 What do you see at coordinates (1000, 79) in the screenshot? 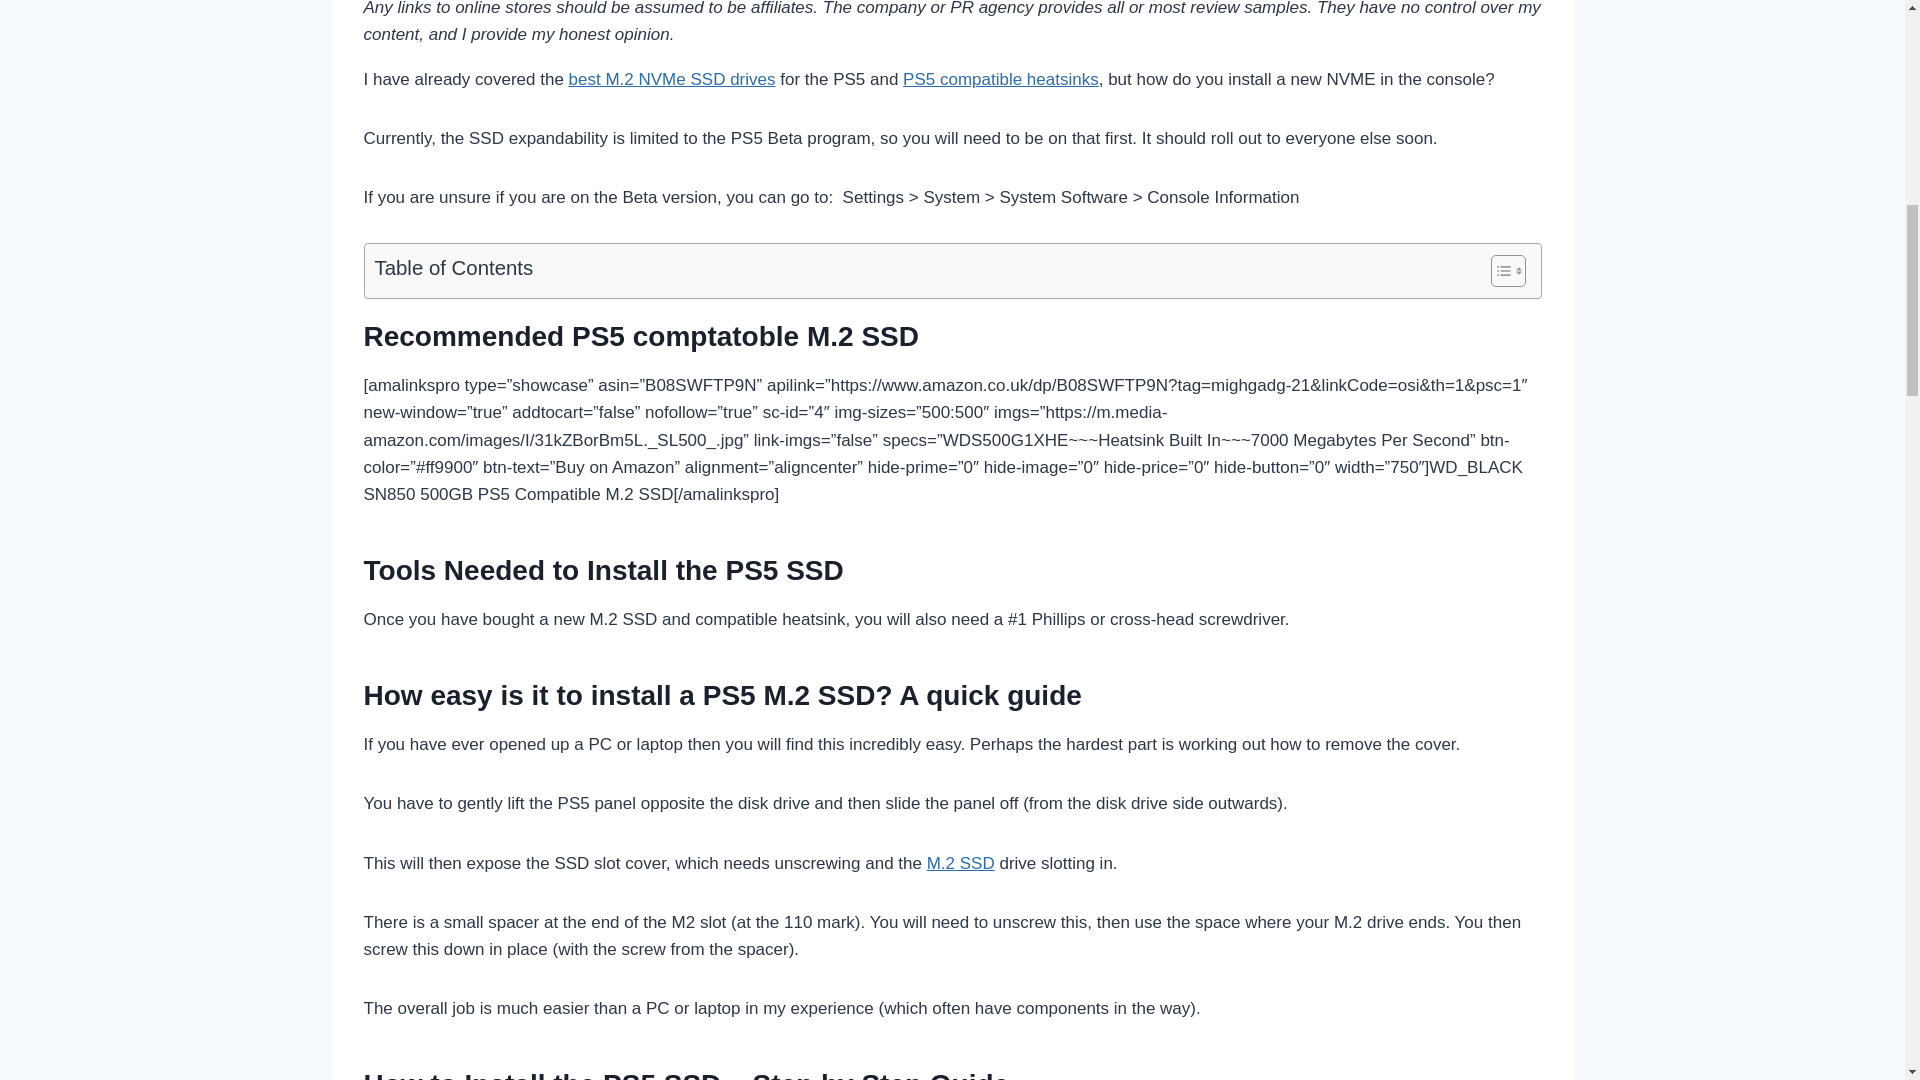
I see `PS5 compatible heatsinks` at bounding box center [1000, 79].